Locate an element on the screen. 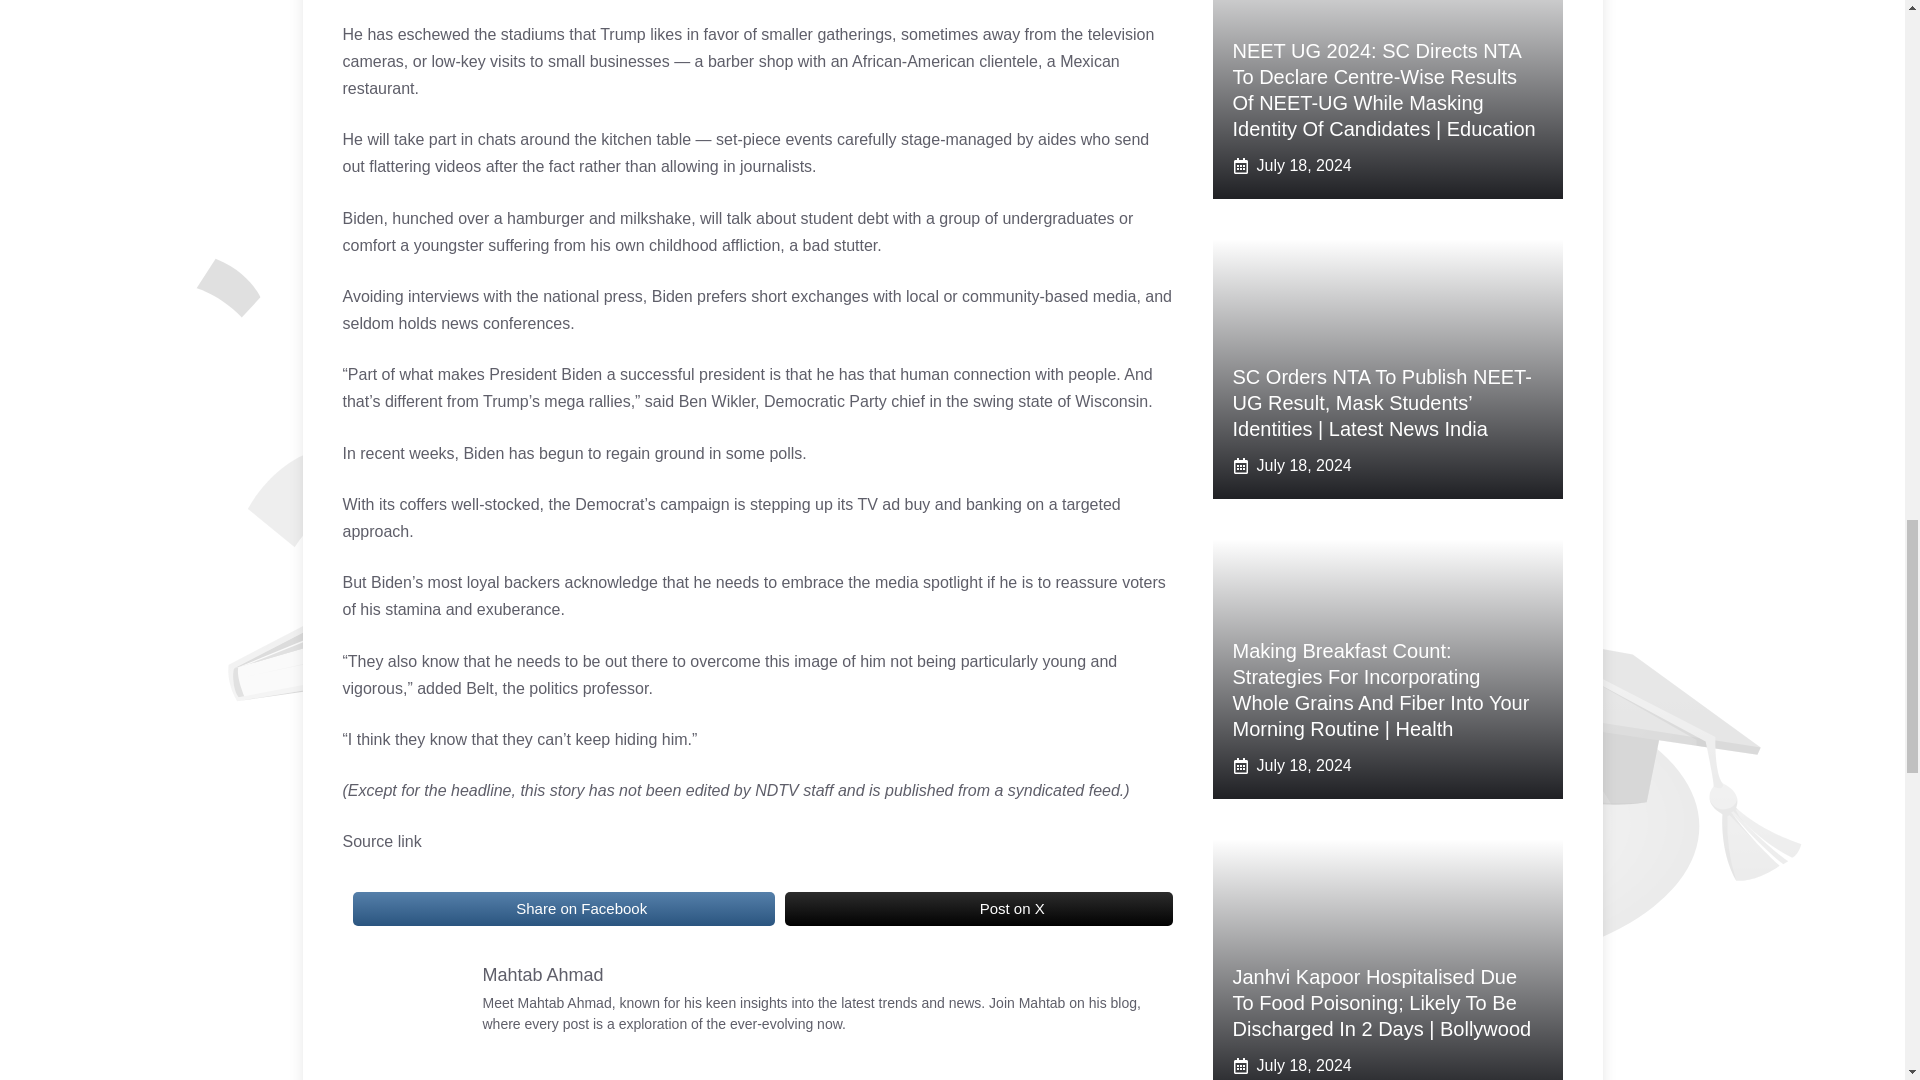 This screenshot has width=1920, height=1080. The Unique Campaigns For 2024 US Elections is located at coordinates (941, 907).